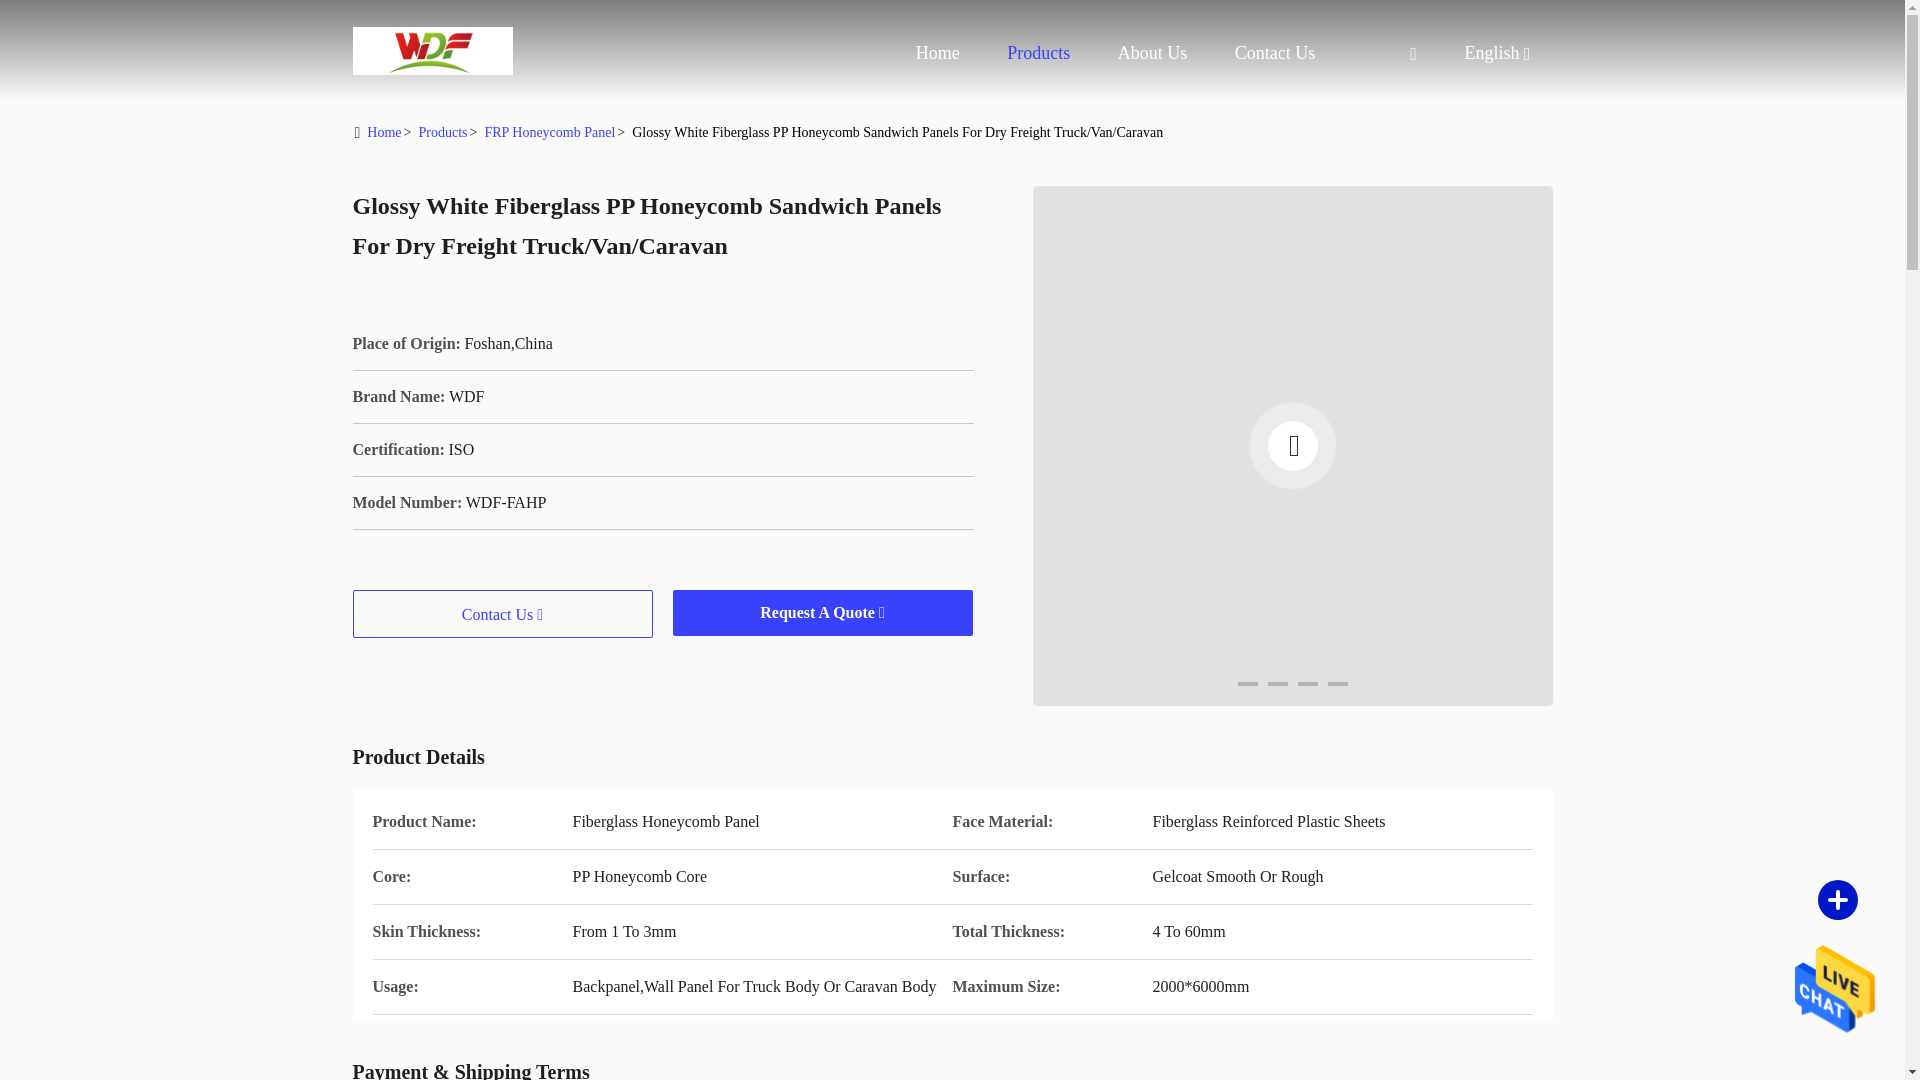 The height and width of the screenshot is (1080, 1920). I want to click on About Us, so click(1152, 52).